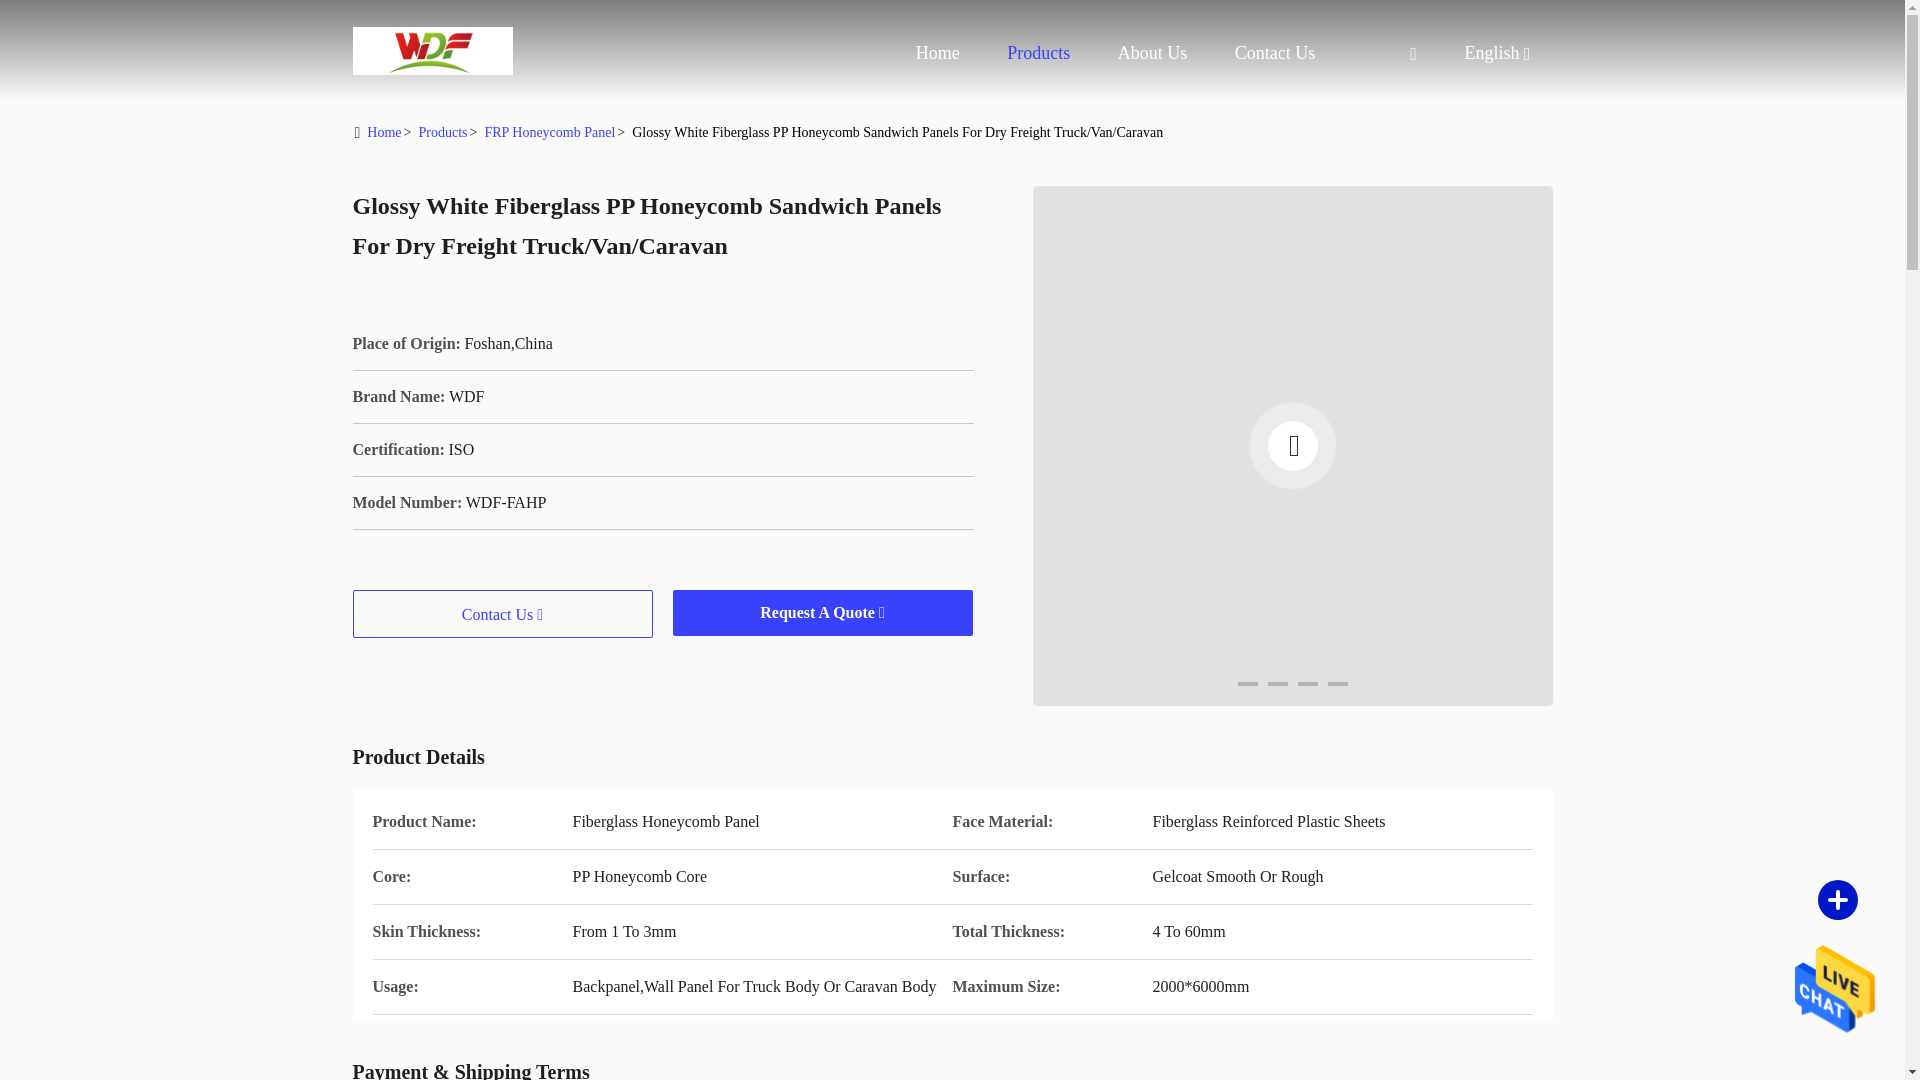 The height and width of the screenshot is (1080, 1920). I want to click on About Us, so click(1152, 52).